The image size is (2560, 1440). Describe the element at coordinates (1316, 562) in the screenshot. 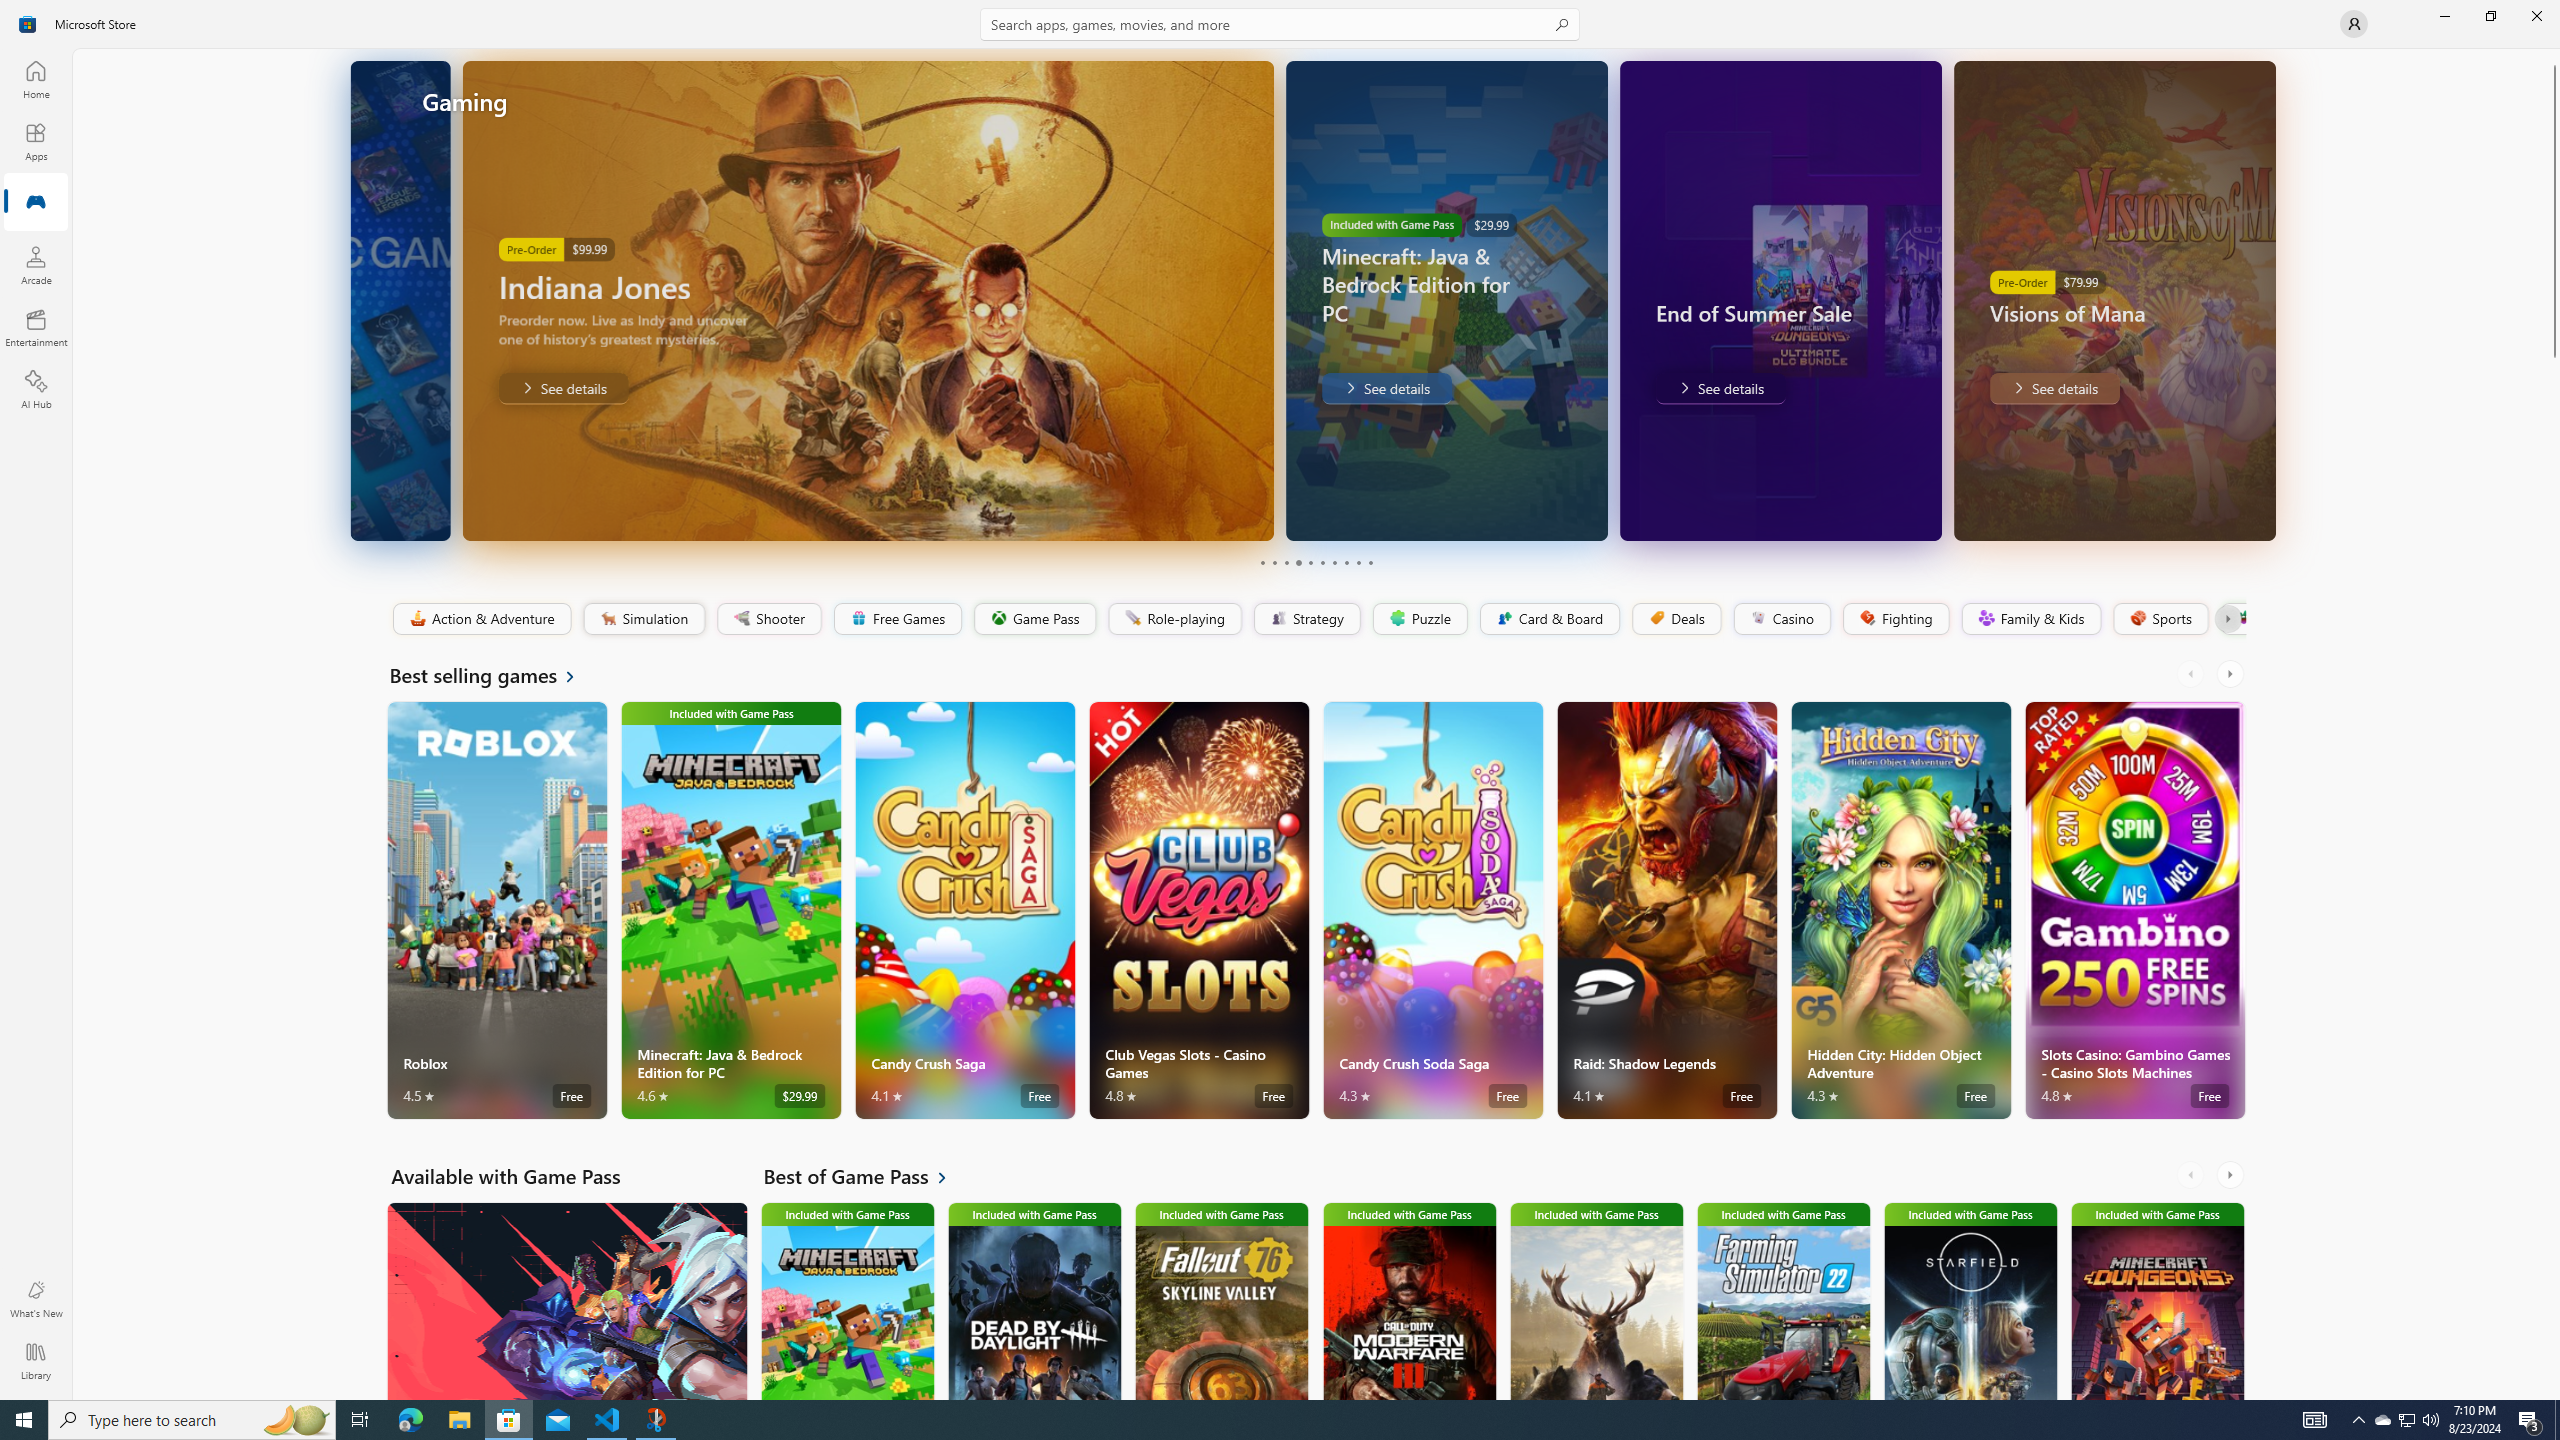

I see `Pager` at that location.